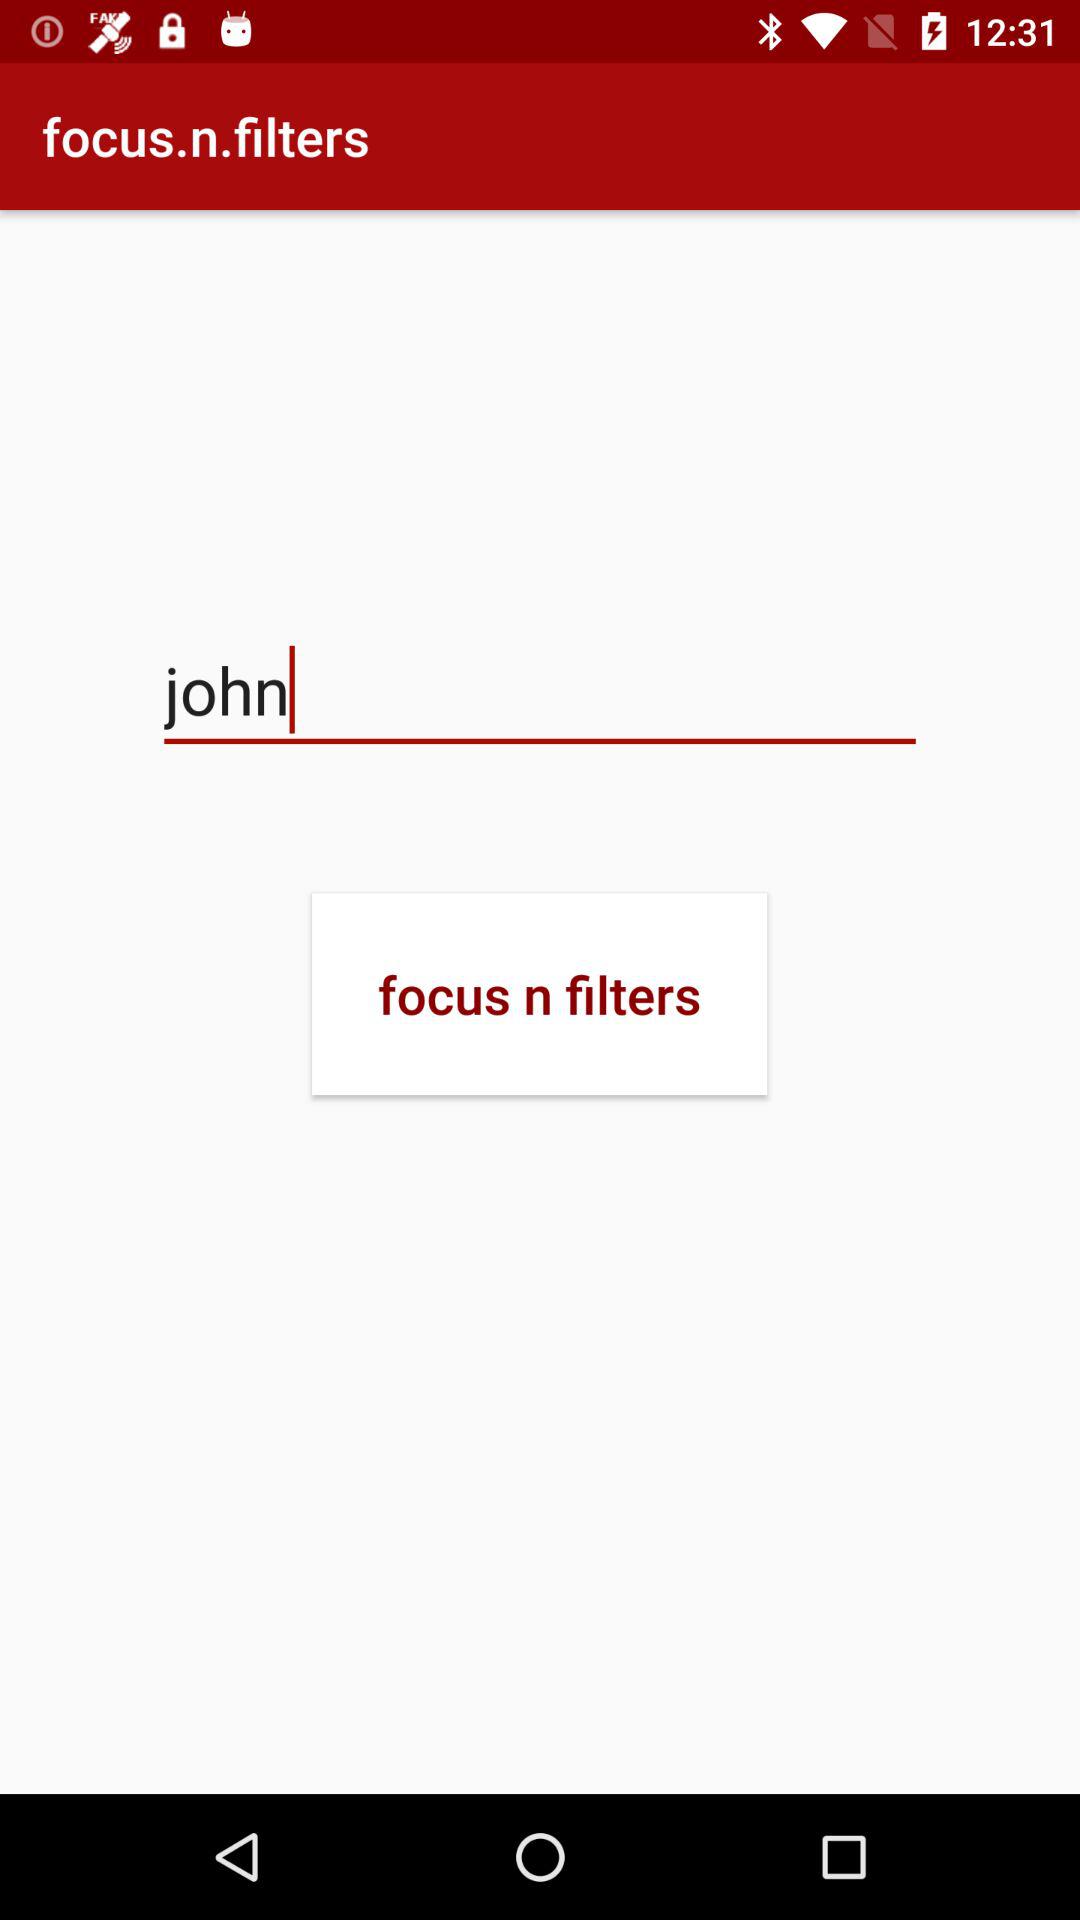 This screenshot has width=1080, height=1920. What do you see at coordinates (540, 690) in the screenshot?
I see `scroll until john` at bounding box center [540, 690].